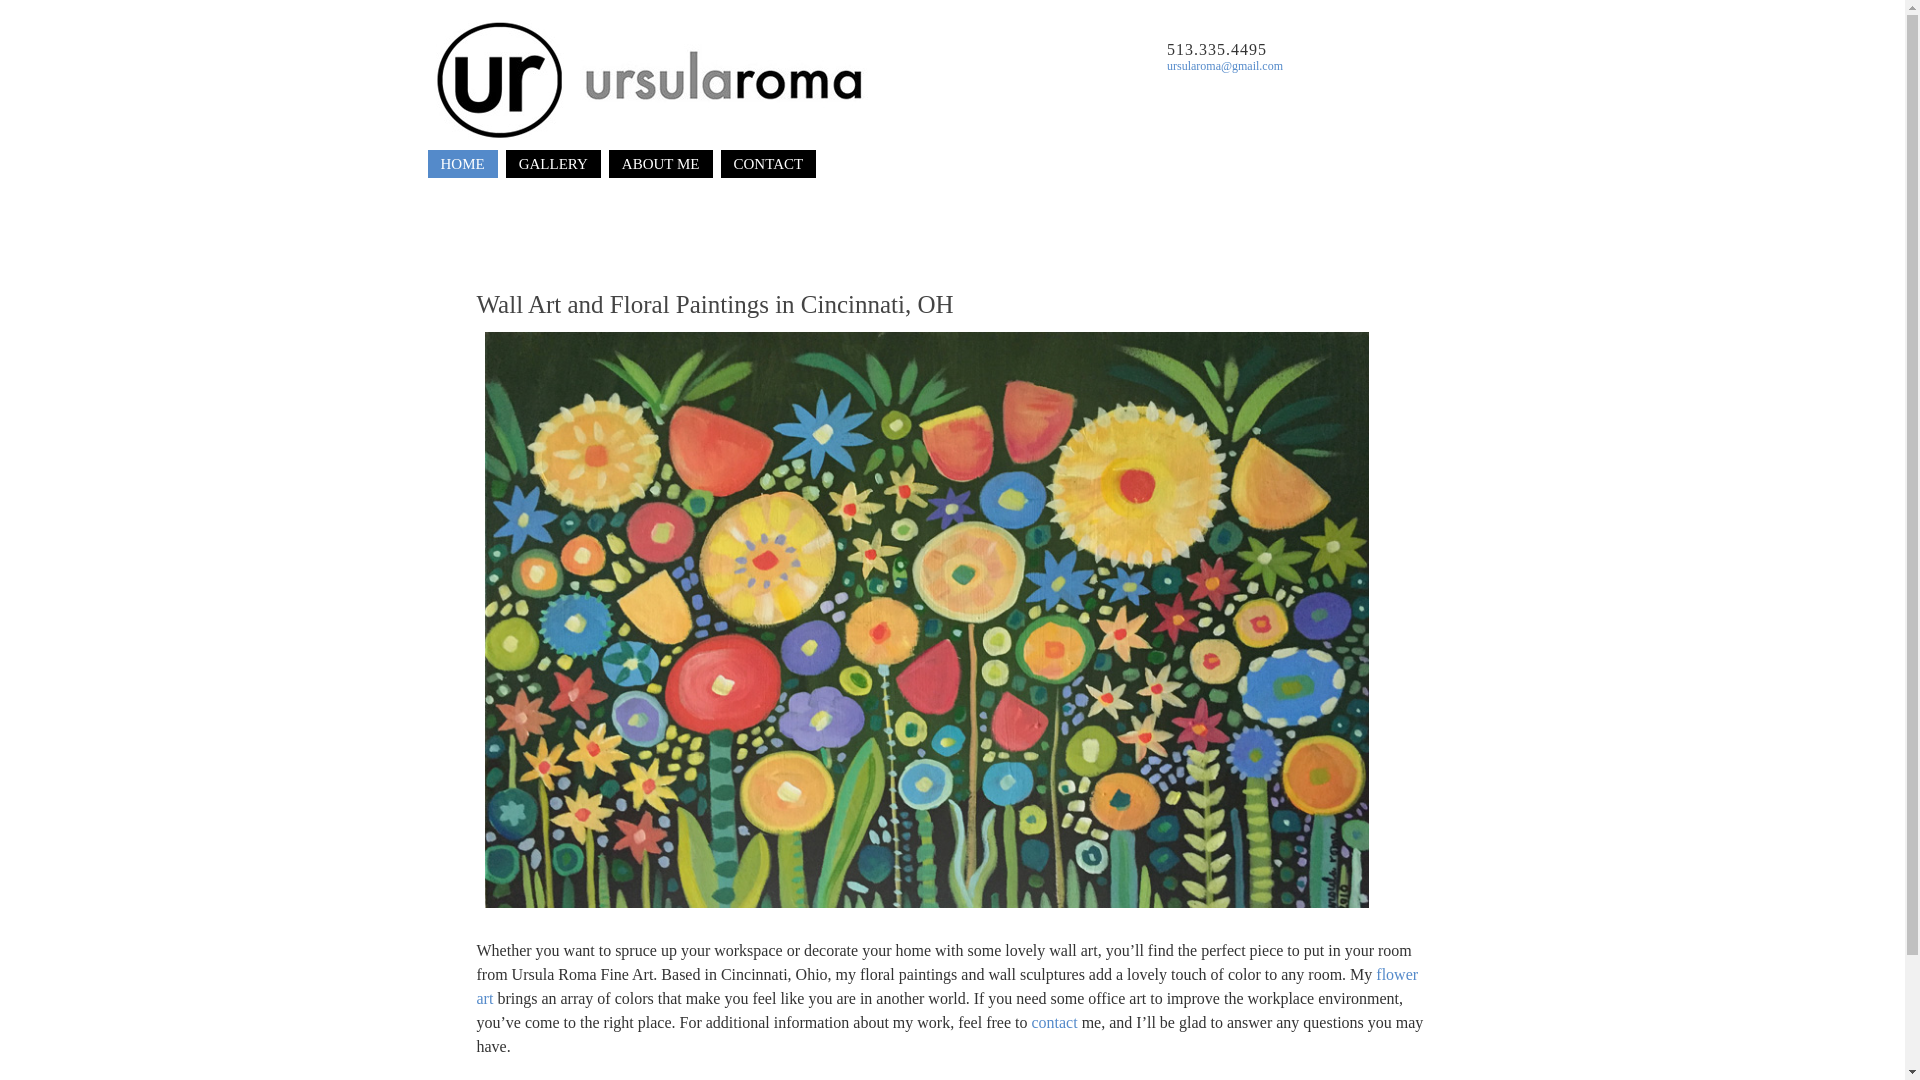 This screenshot has width=1920, height=1080. Describe the element at coordinates (660, 164) in the screenshot. I see `ABOUT ME` at that location.